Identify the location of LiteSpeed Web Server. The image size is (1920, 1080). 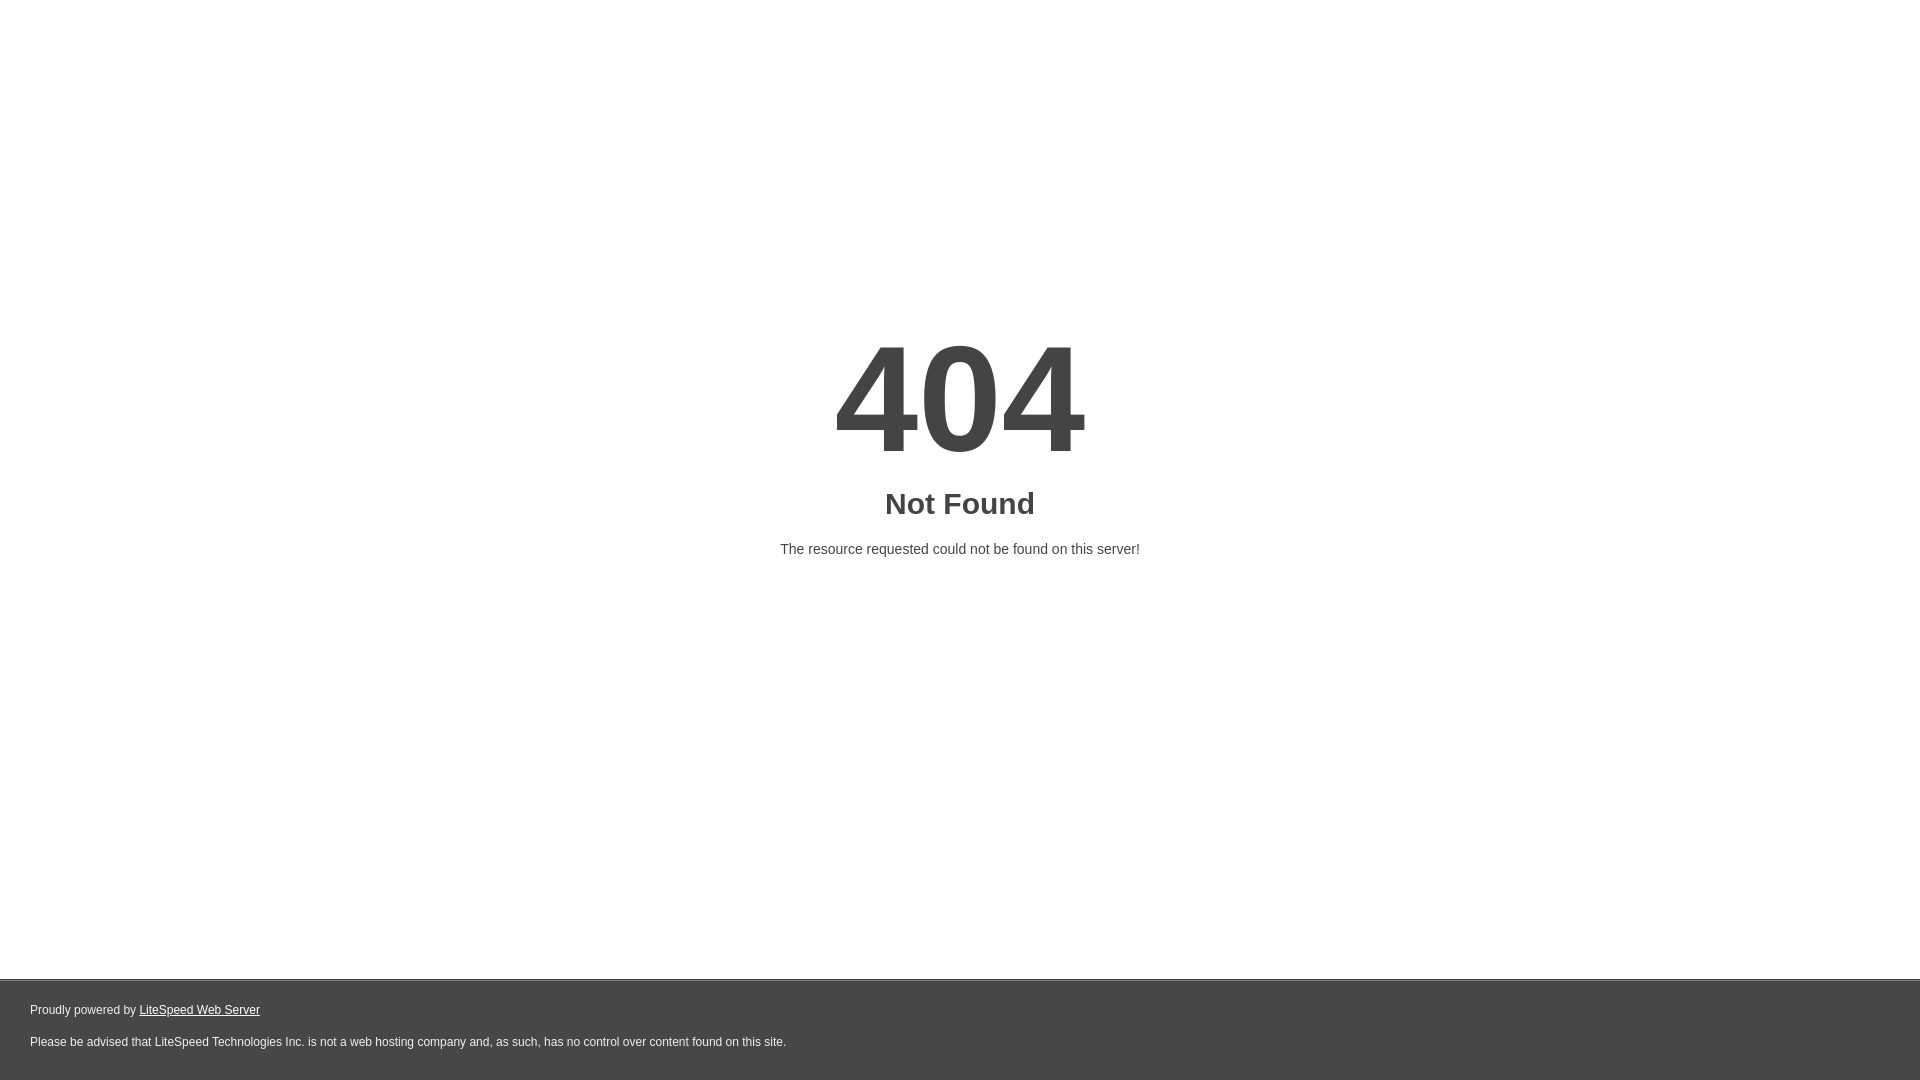
(200, 1010).